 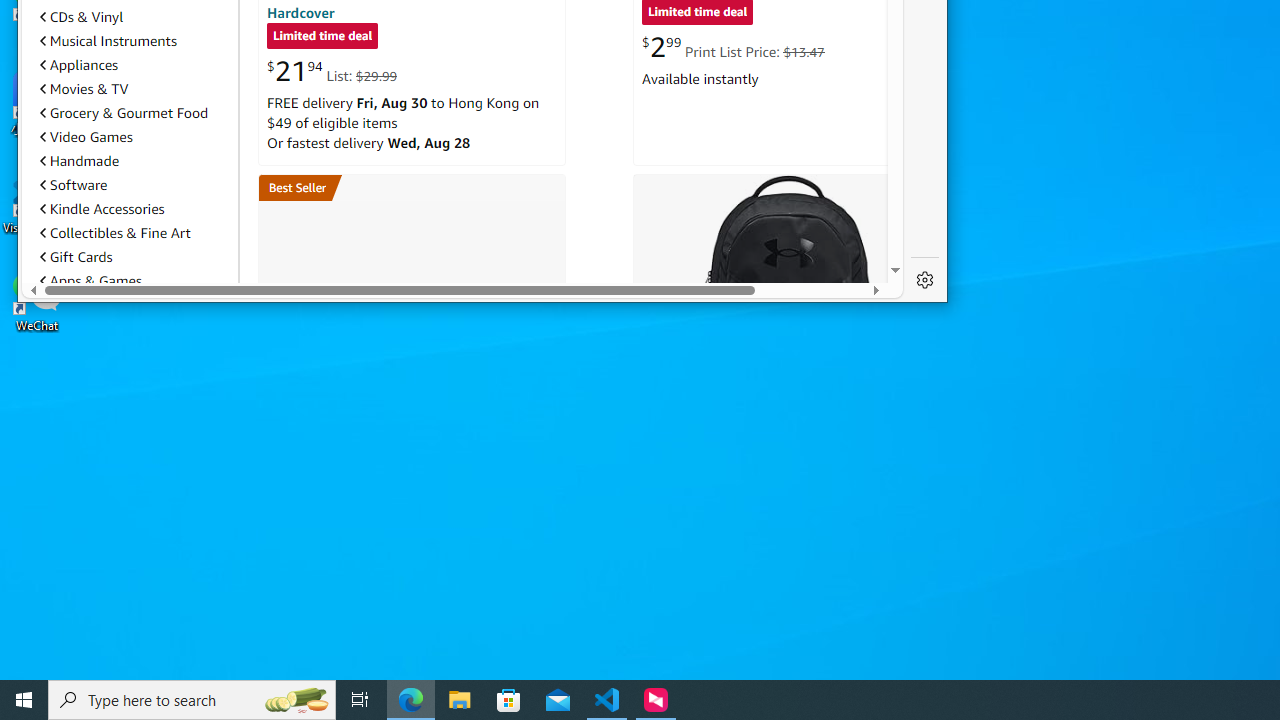 I want to click on Kindle Accessories, so click(x=135, y=208).